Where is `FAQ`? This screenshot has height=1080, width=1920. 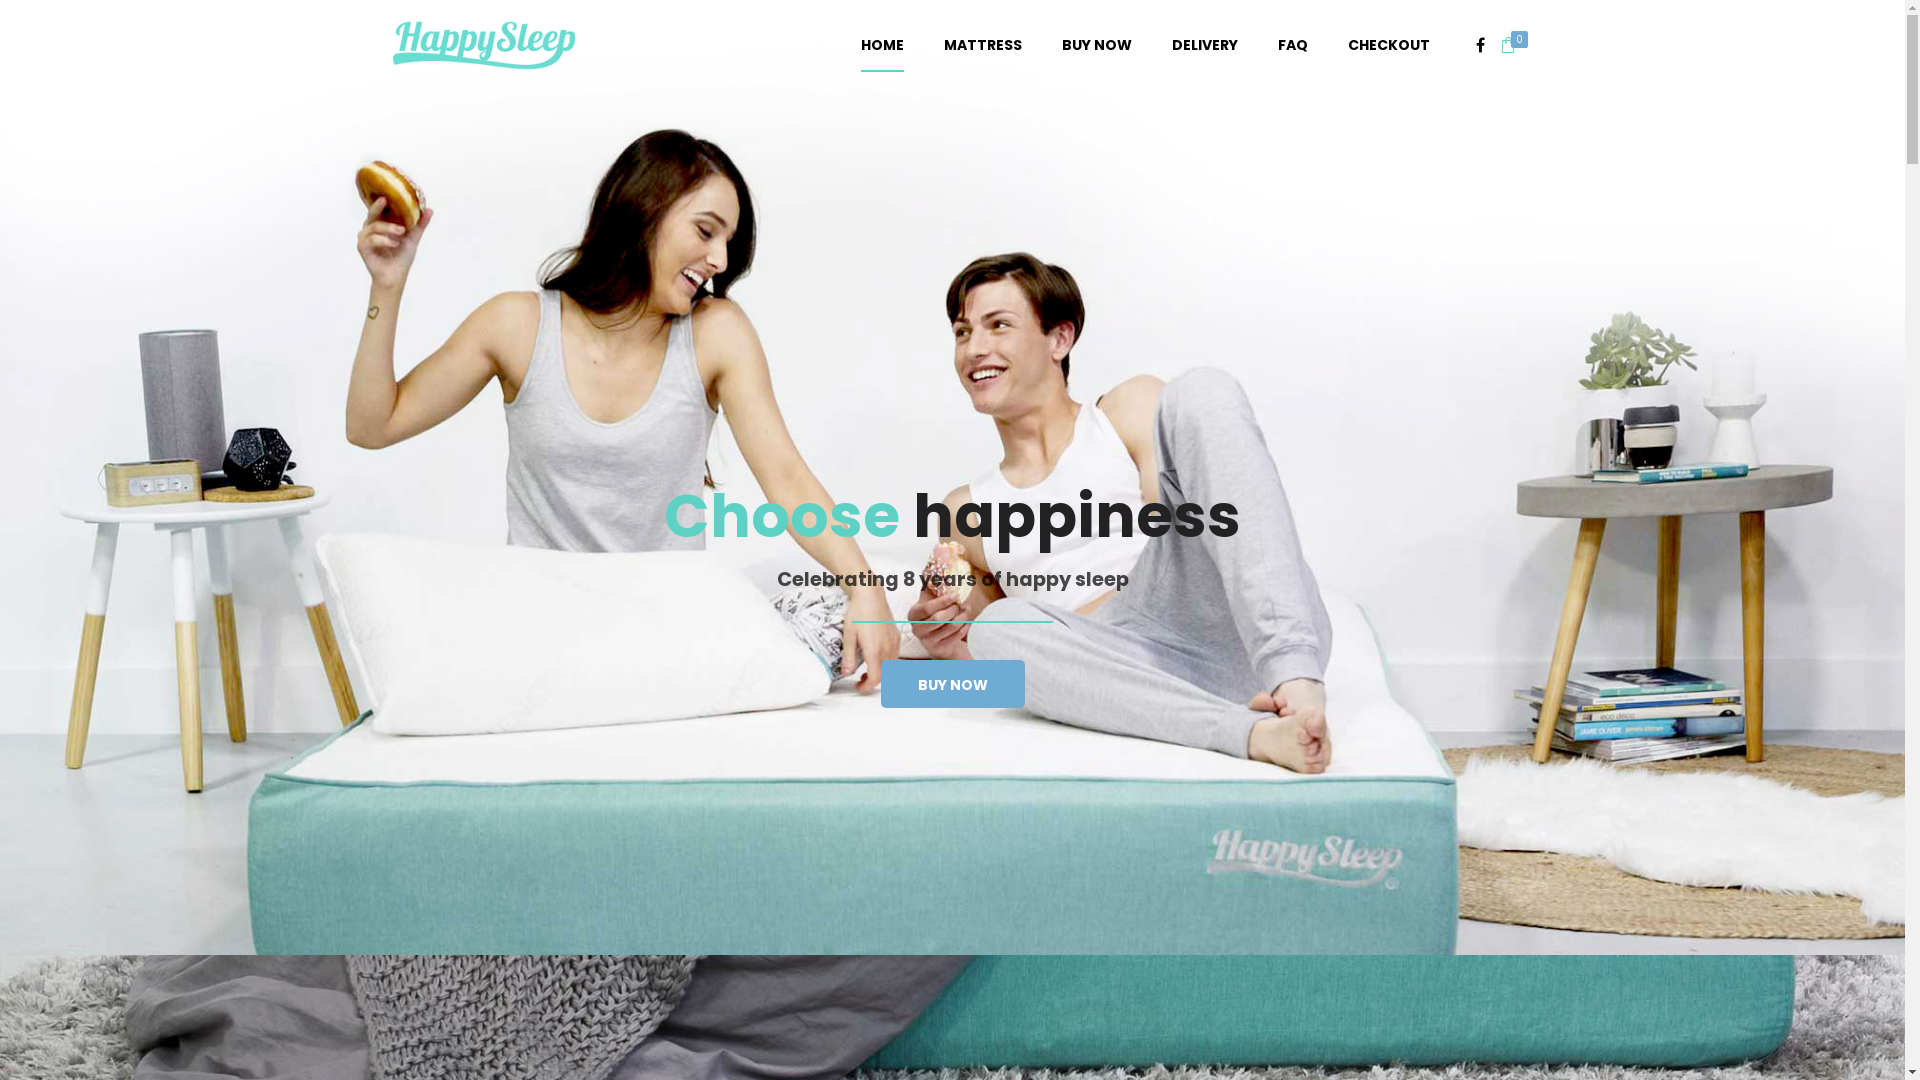 FAQ is located at coordinates (1293, 45).